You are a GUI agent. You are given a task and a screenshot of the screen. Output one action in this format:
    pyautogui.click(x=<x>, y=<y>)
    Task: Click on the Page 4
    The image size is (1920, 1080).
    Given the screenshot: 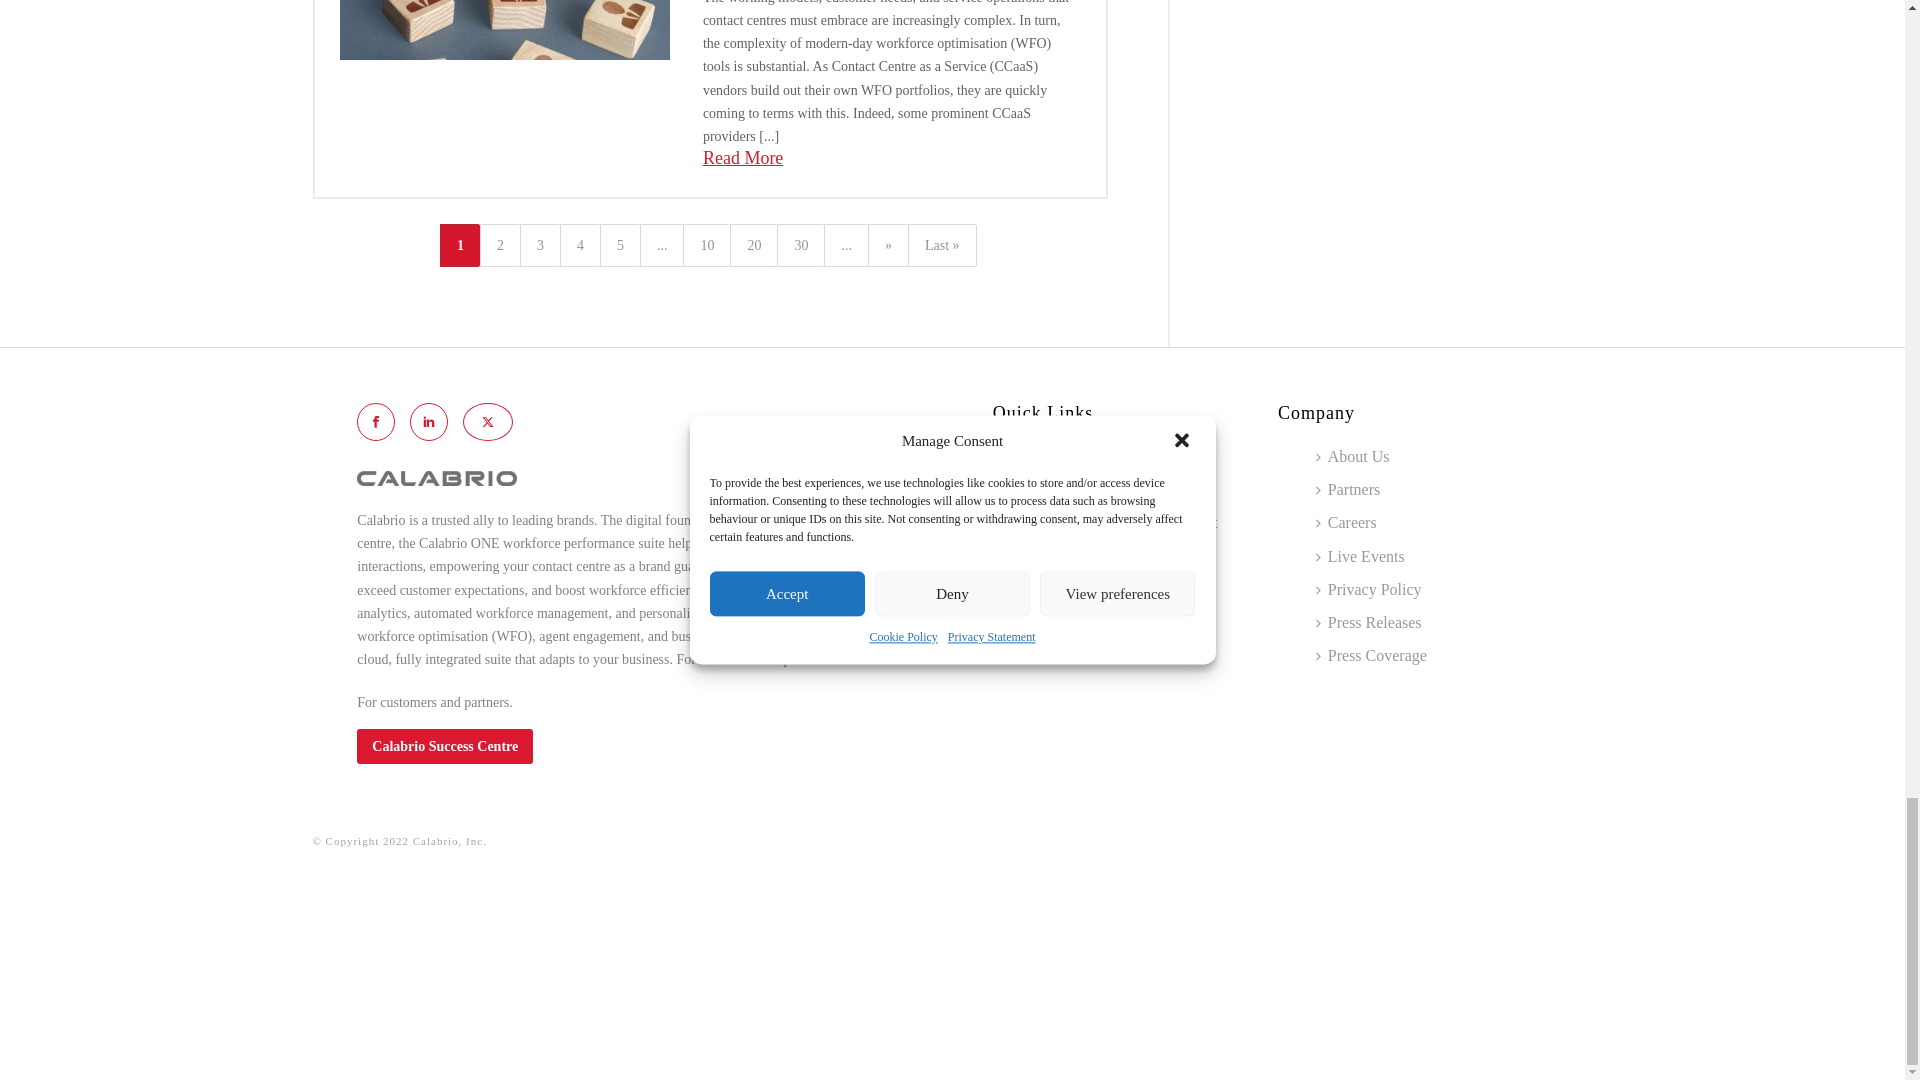 What is the action you would take?
    pyautogui.click(x=580, y=244)
    